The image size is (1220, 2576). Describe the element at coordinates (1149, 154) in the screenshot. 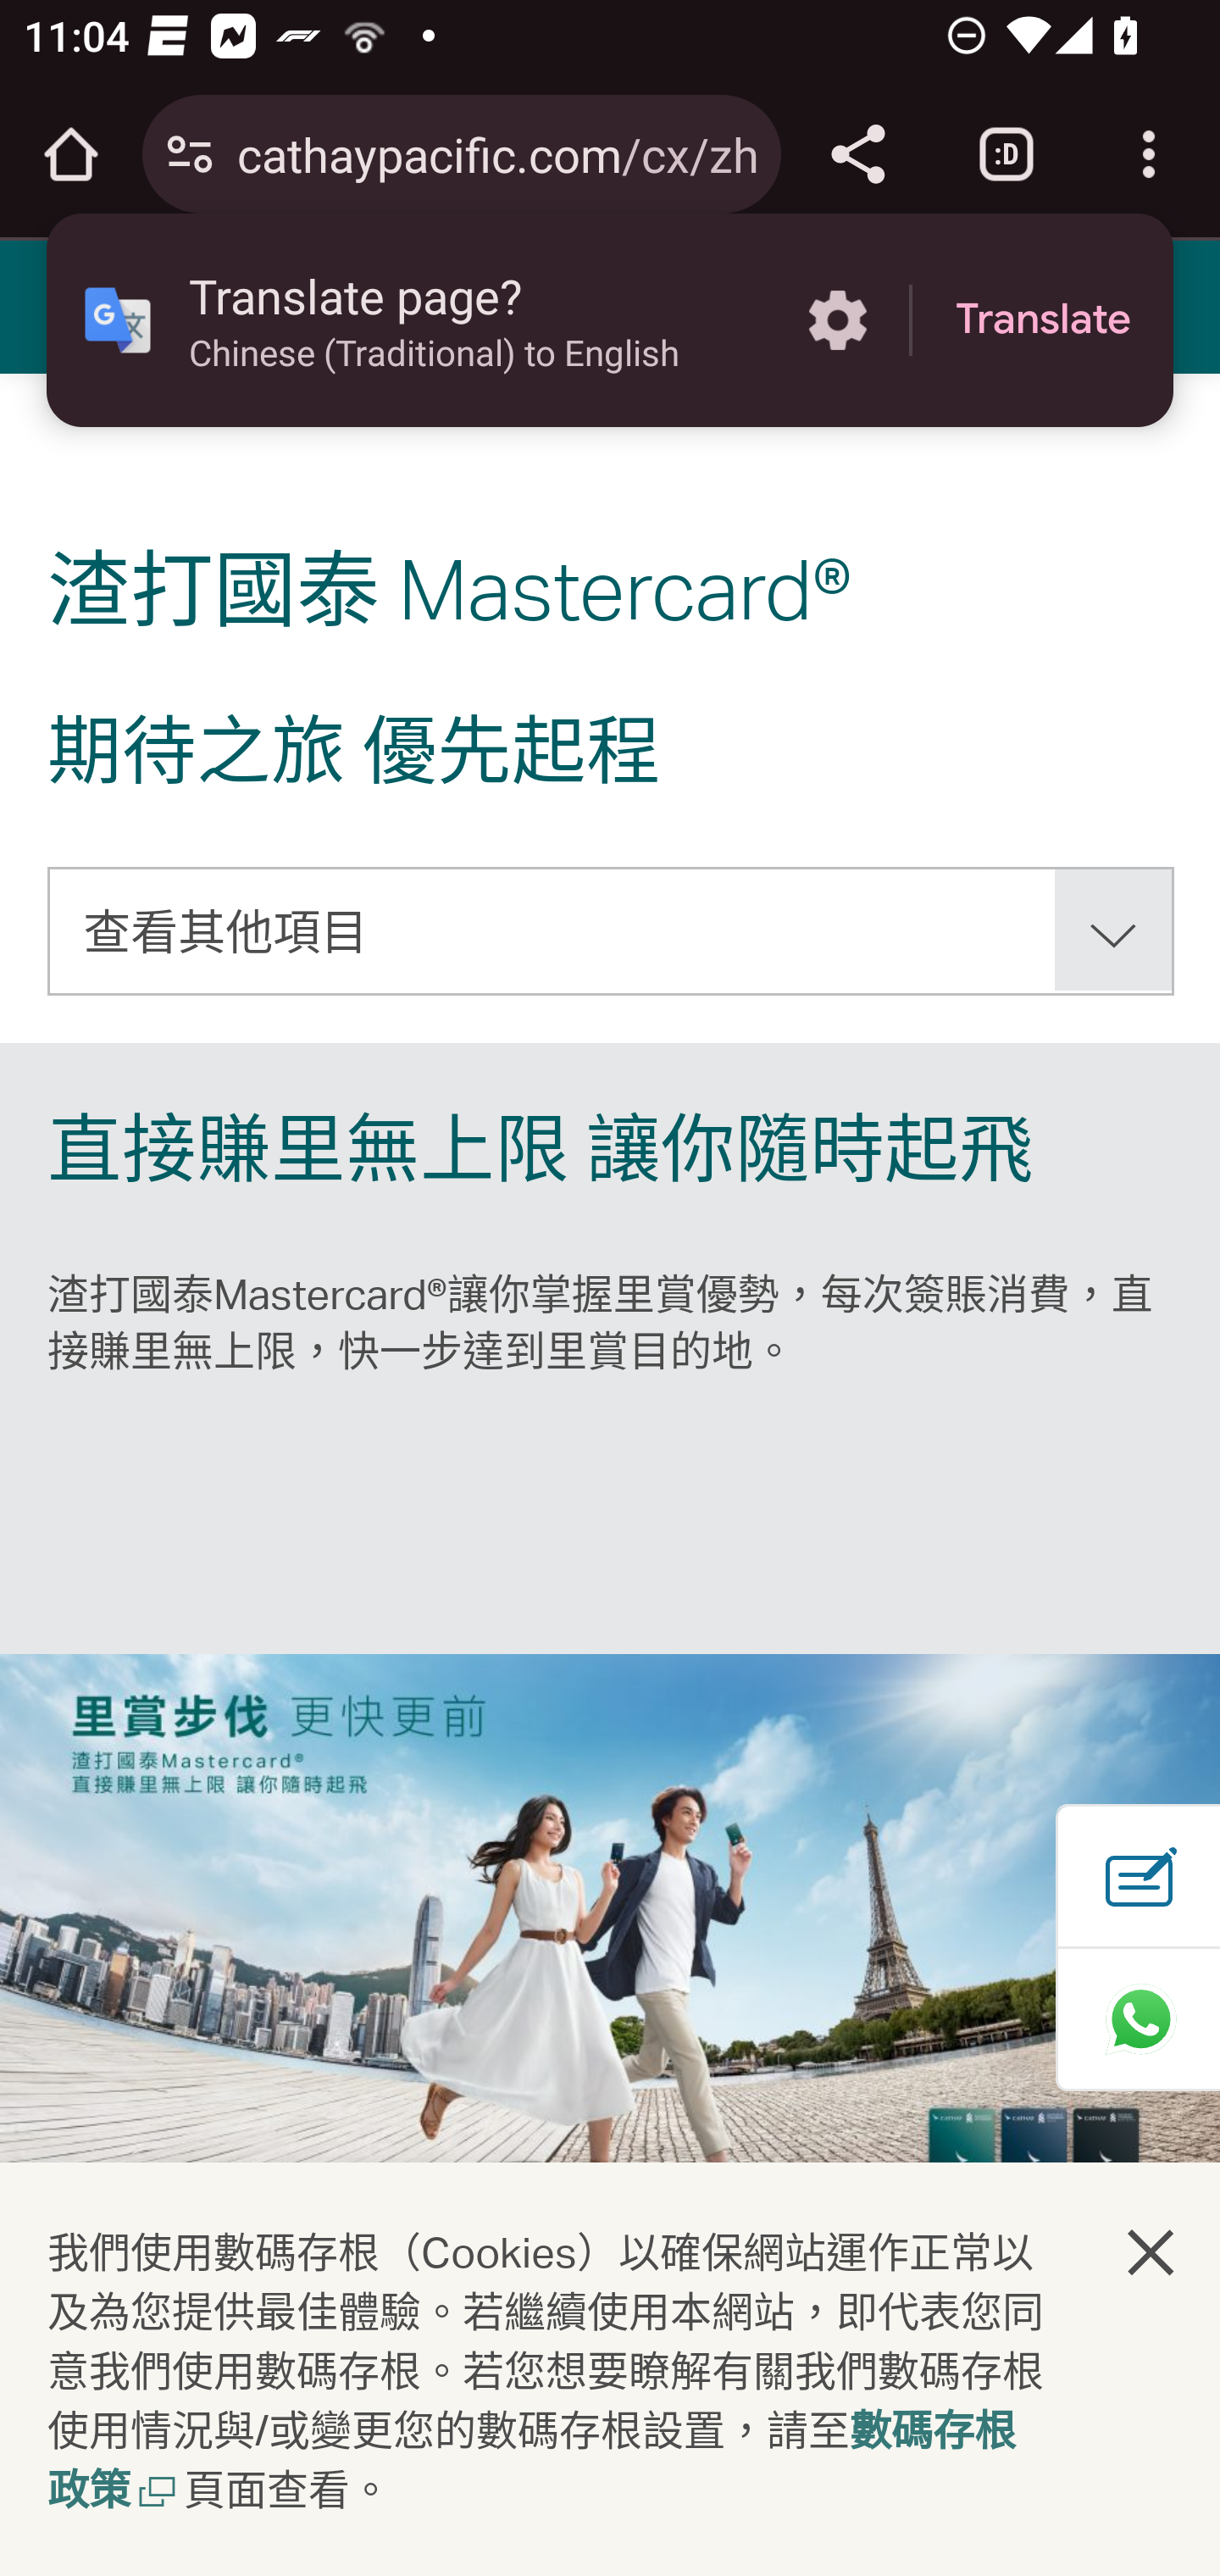

I see `Customize and control Google Chrome` at that location.